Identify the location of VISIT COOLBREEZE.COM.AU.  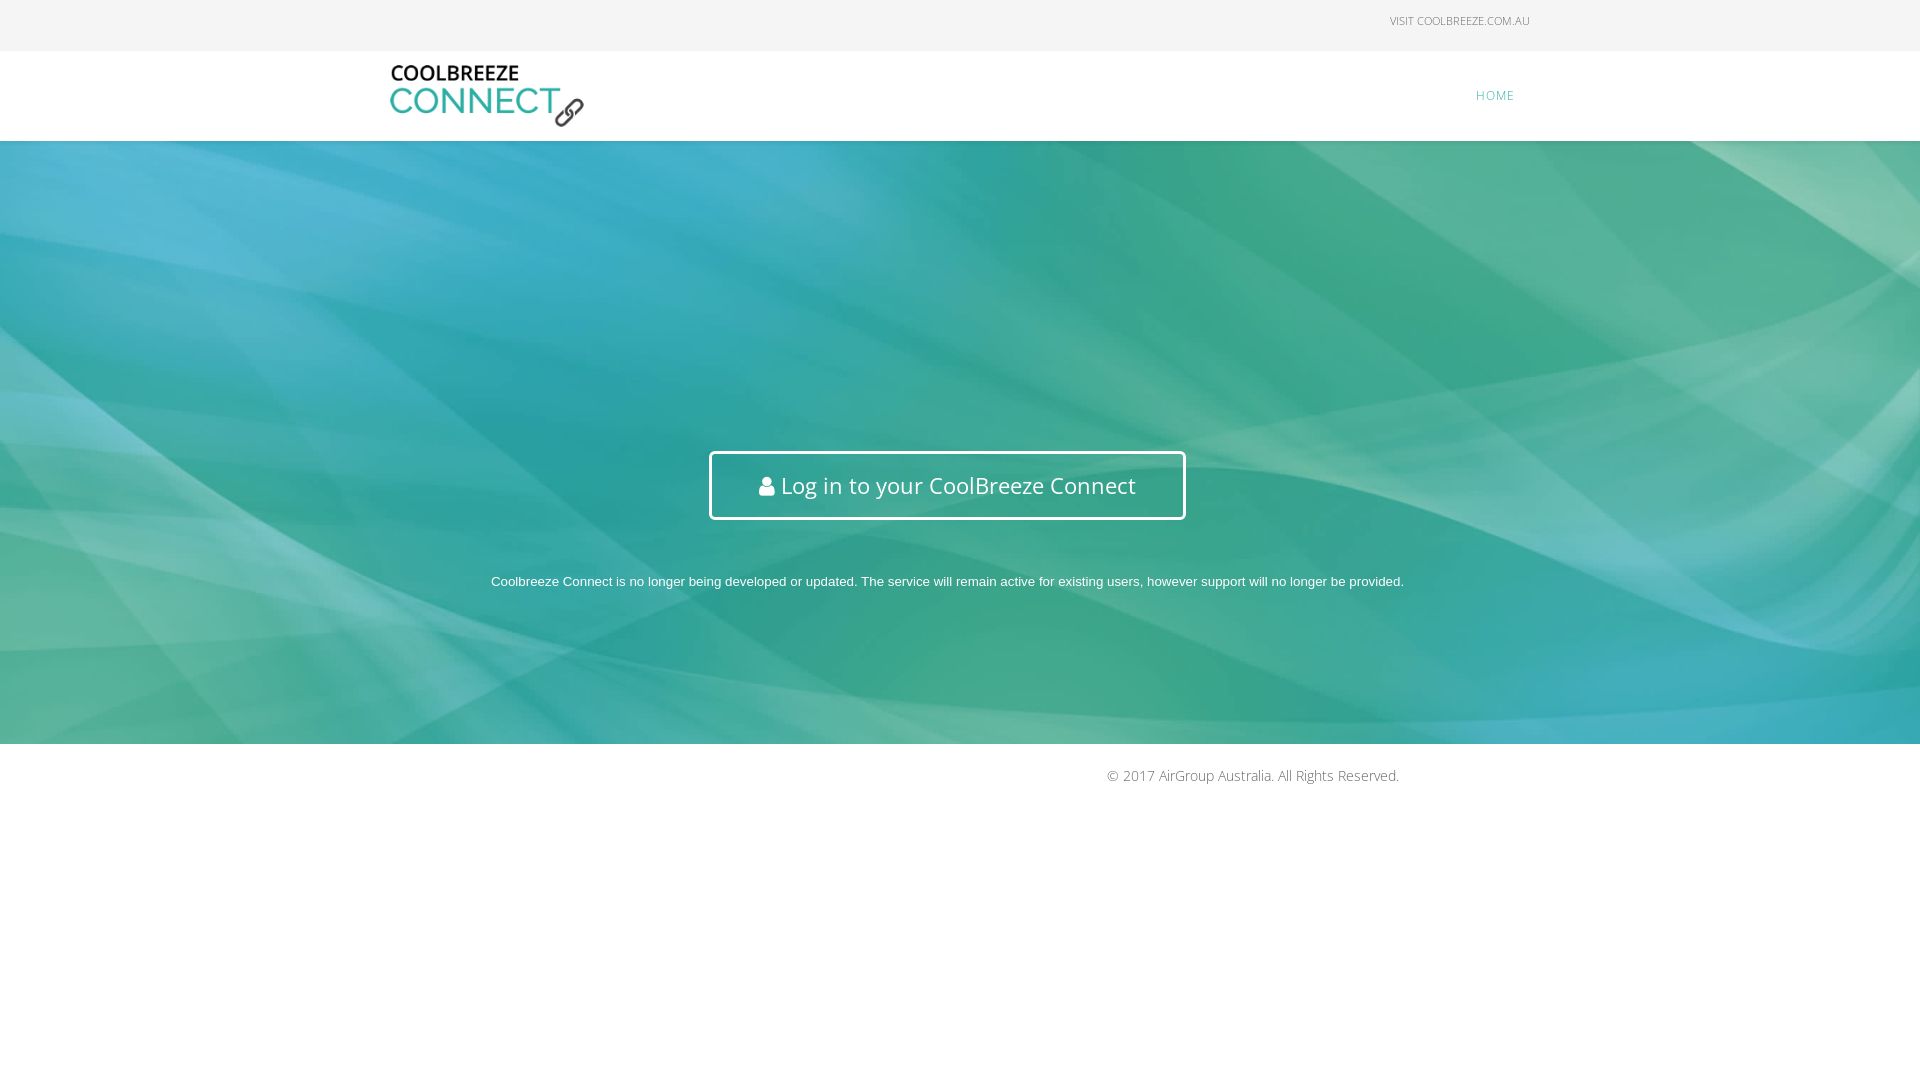
(1460, 20).